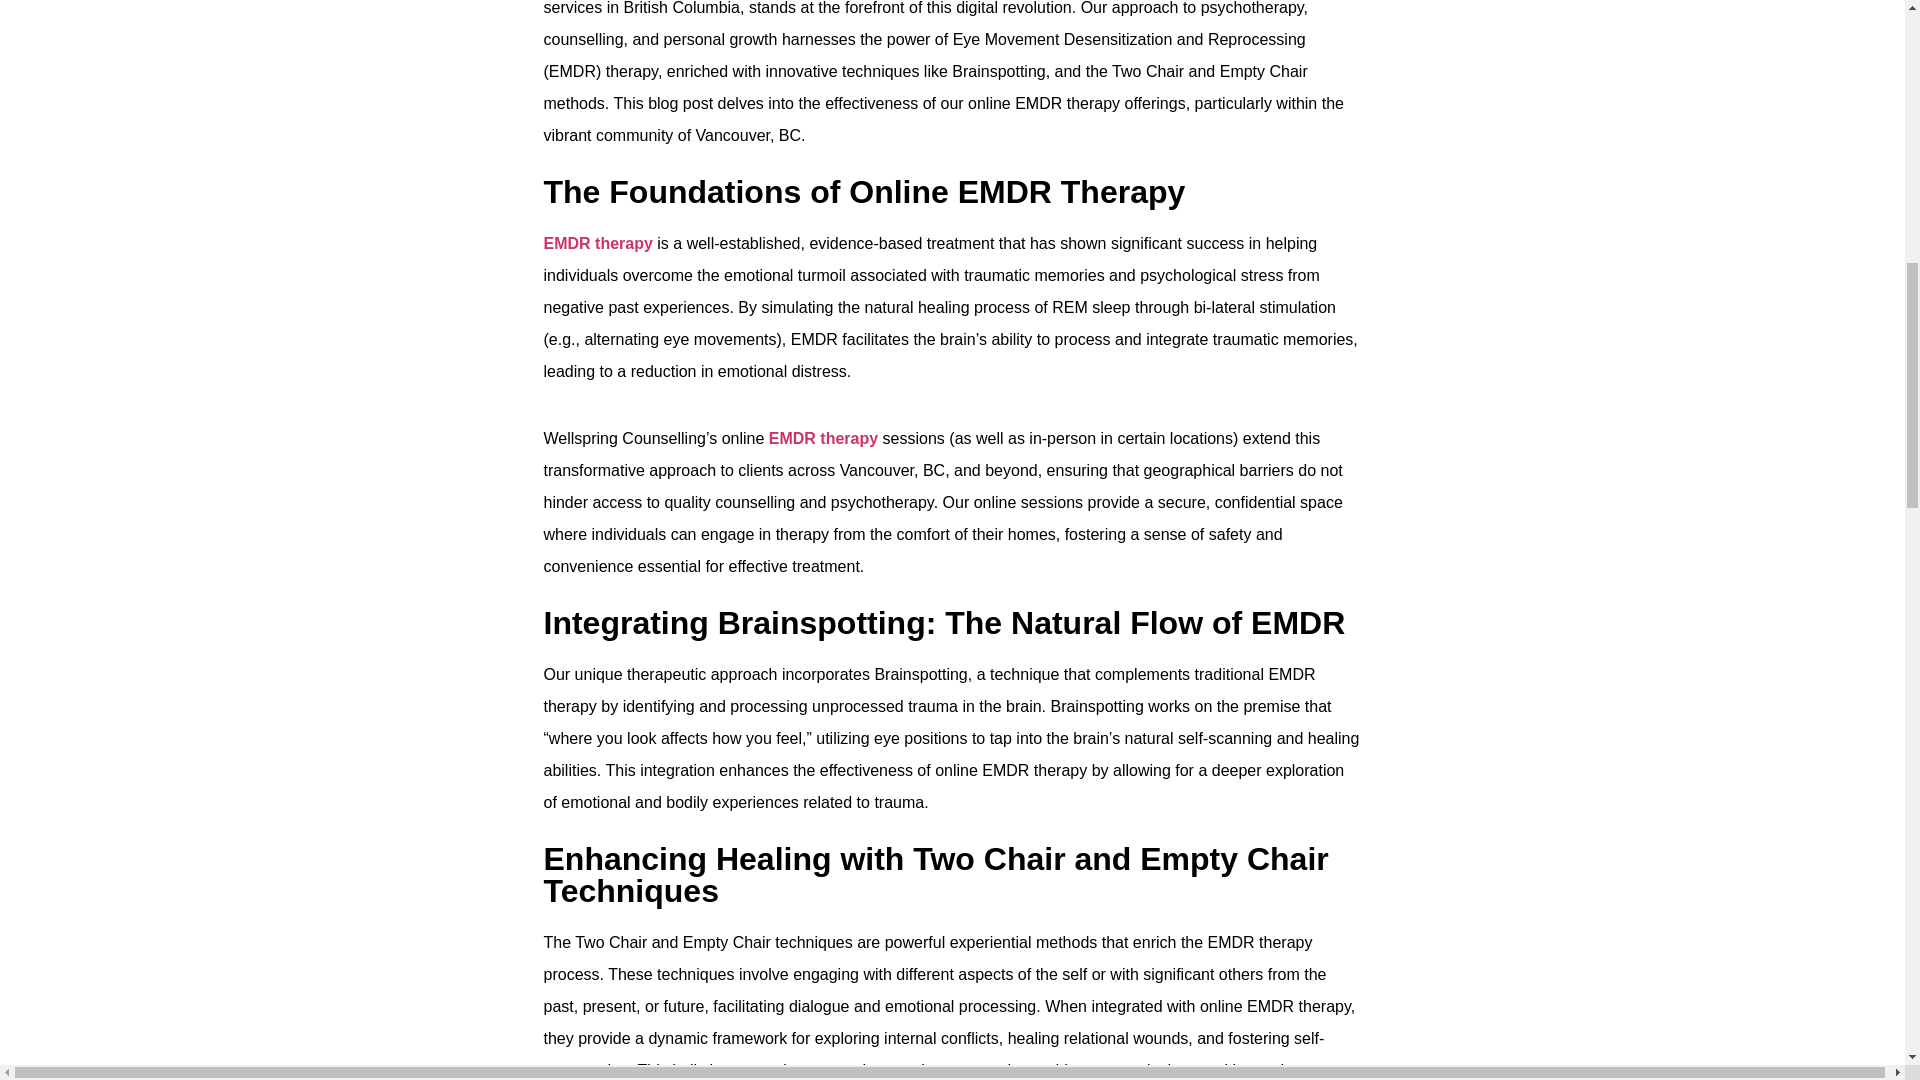 The width and height of the screenshot is (1920, 1080). I want to click on EMDR Therapy Vancouver, so click(598, 243).